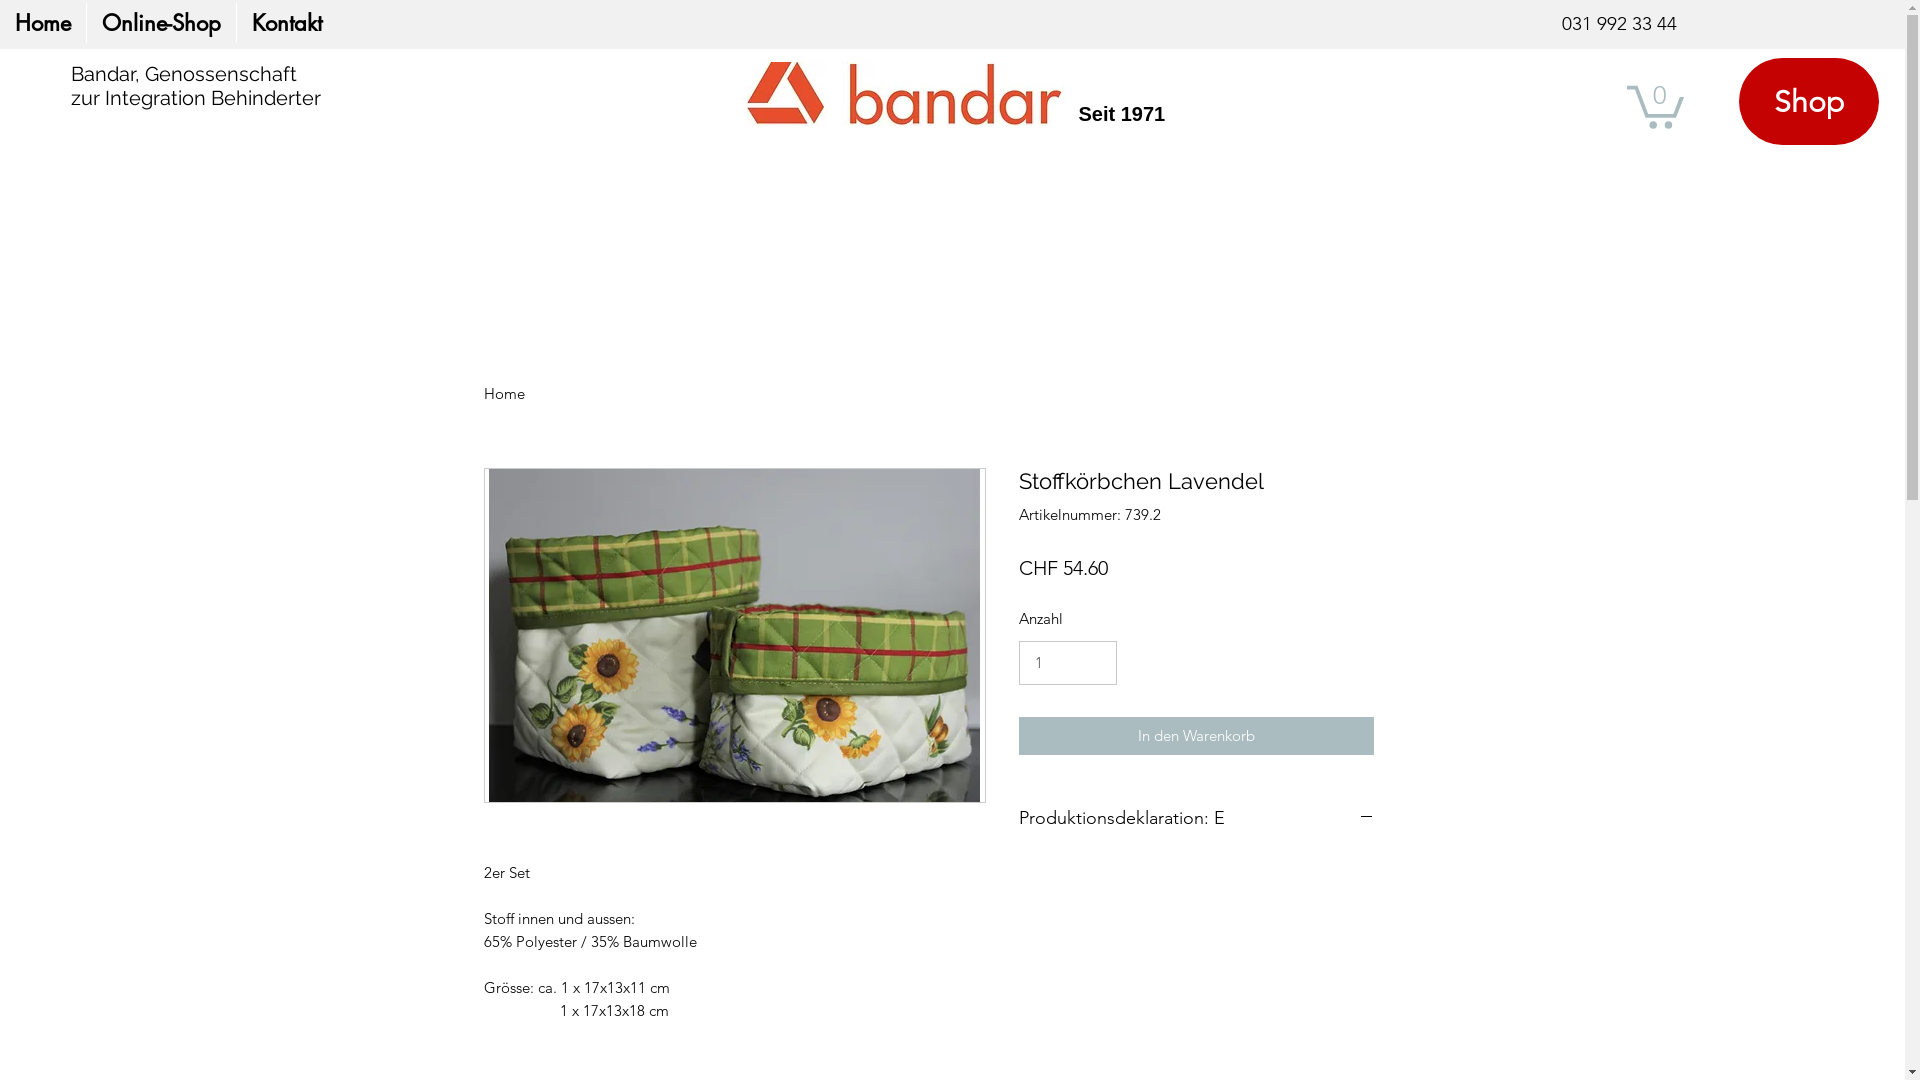  I want to click on Online-Shop, so click(161, 23).